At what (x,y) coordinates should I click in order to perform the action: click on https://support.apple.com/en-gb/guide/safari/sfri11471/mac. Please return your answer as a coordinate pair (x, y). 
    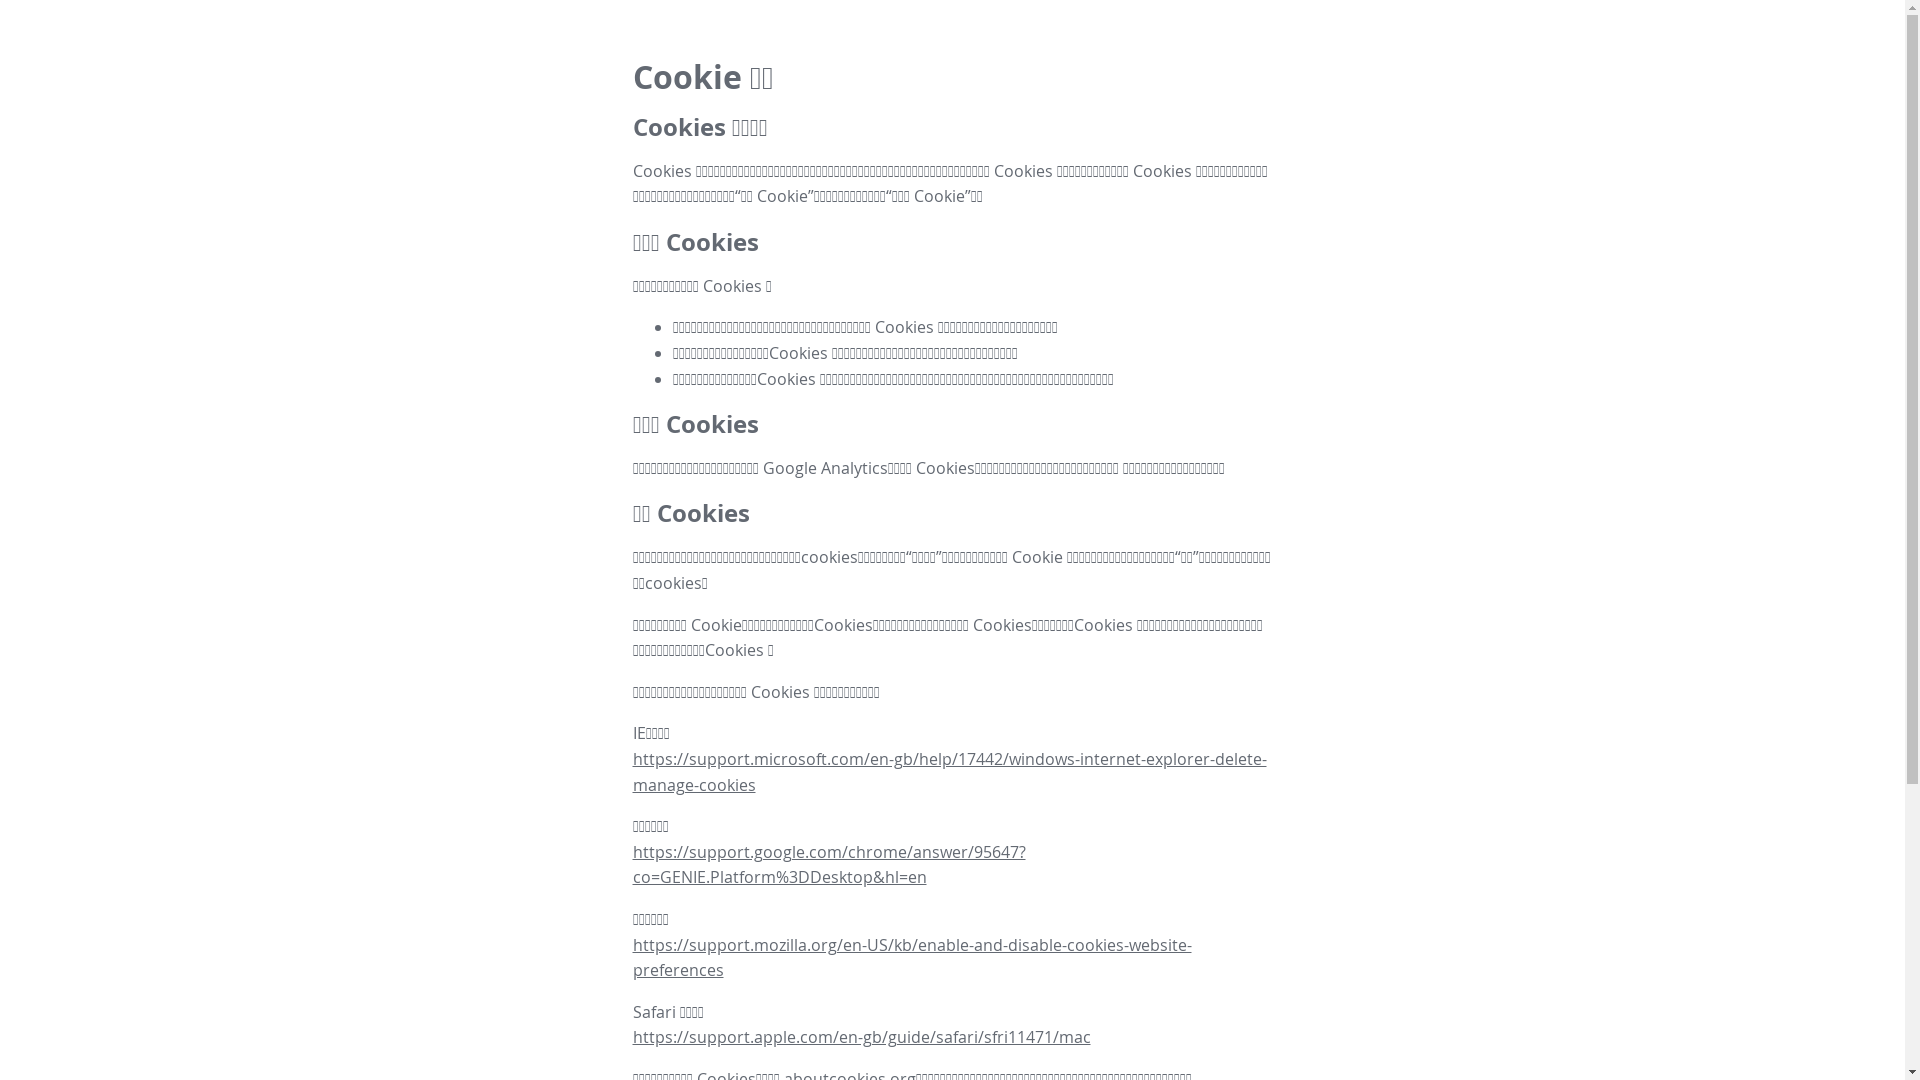
    Looking at the image, I should click on (861, 1037).